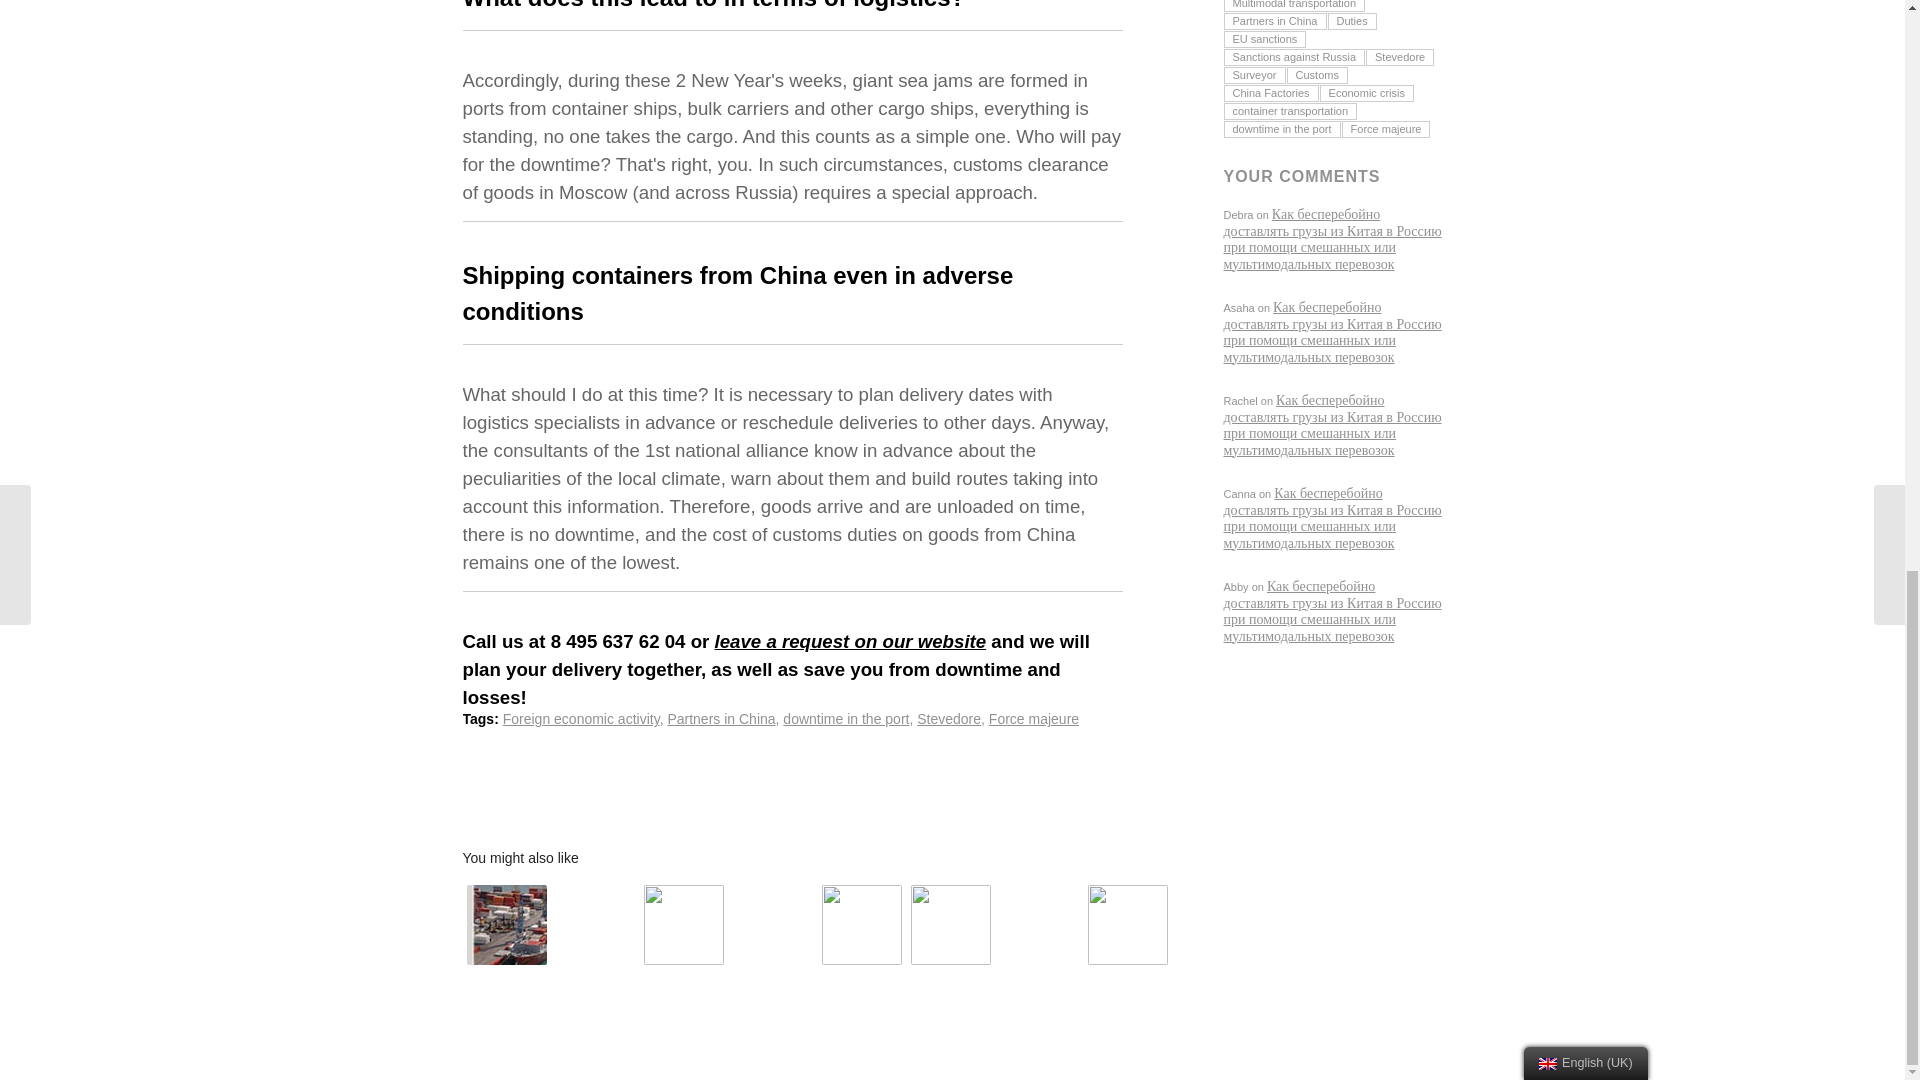 This screenshot has width=1920, height=1080. What do you see at coordinates (683, 924) in the screenshot?
I see `multimodalnje-perevozoki-iz-kitaya-mini-6` at bounding box center [683, 924].